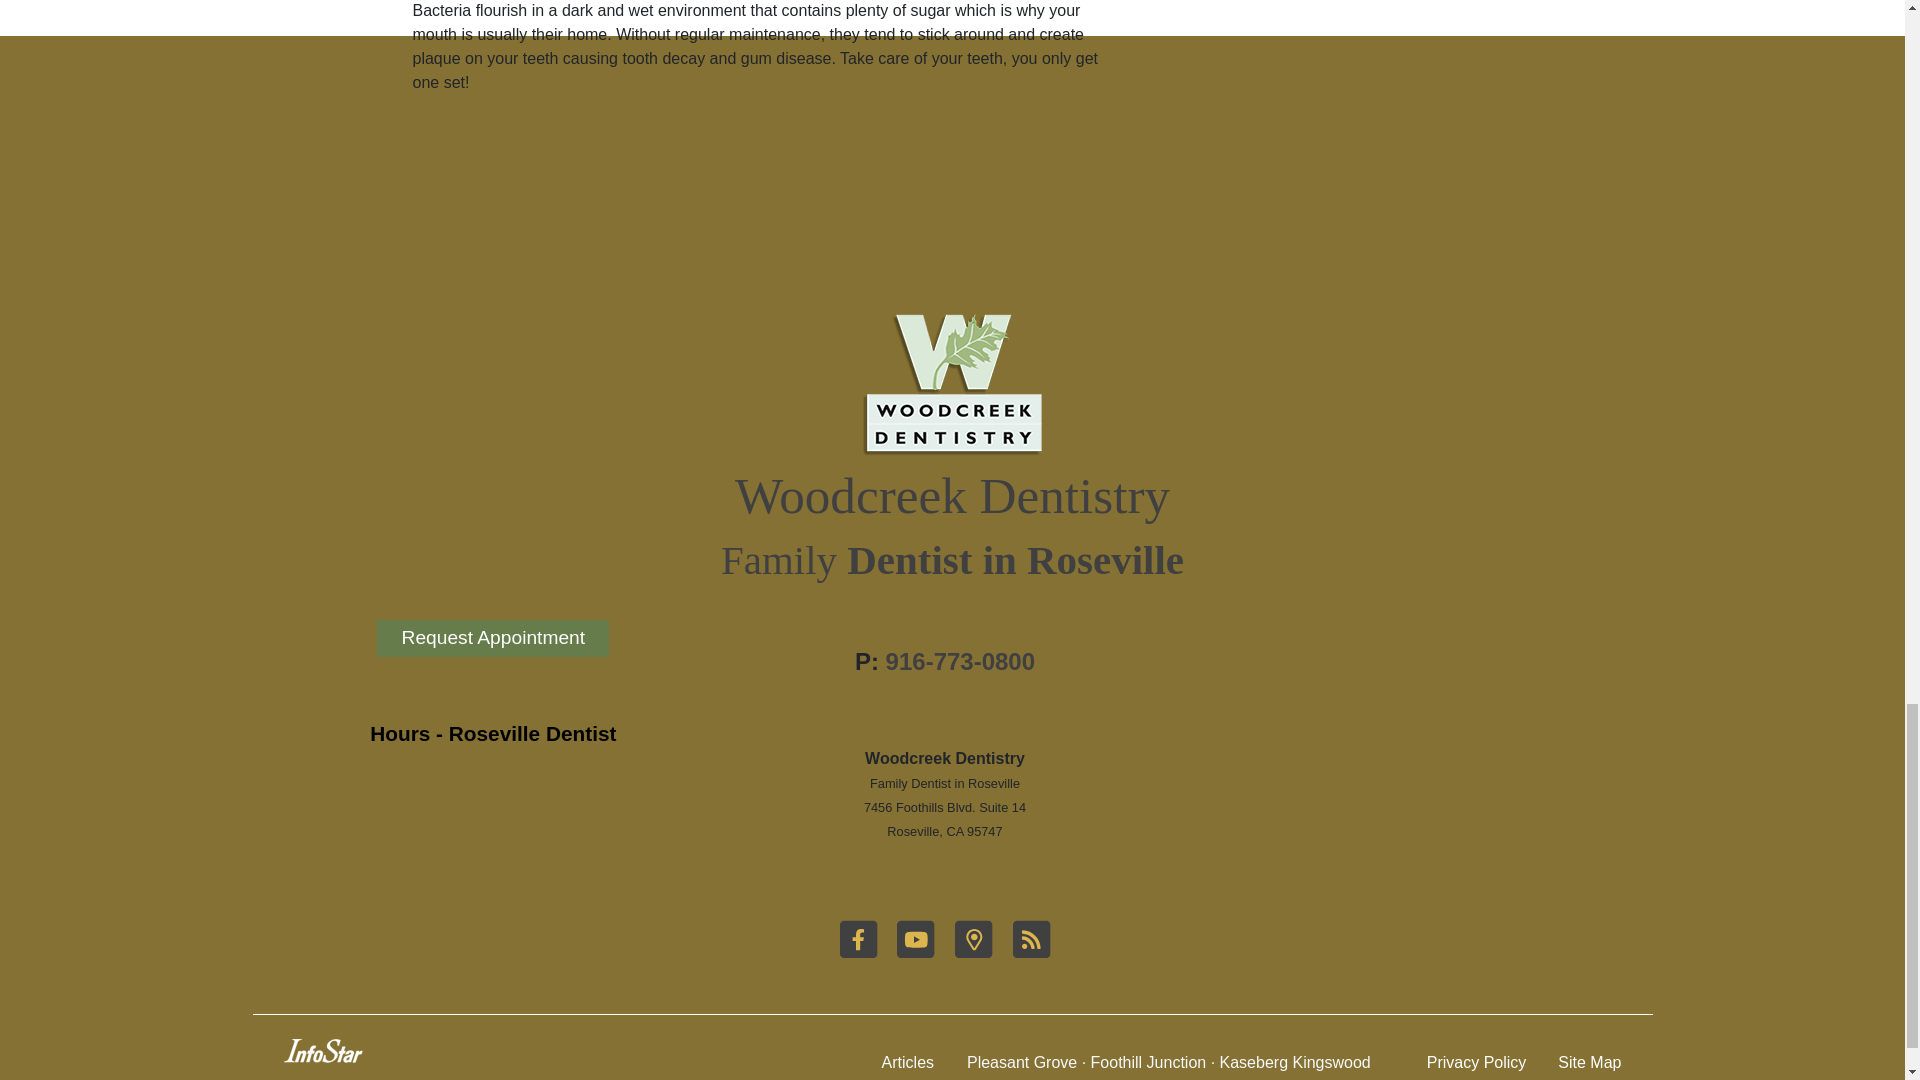 The width and height of the screenshot is (1920, 1080). I want to click on Map Link, so click(975, 954).